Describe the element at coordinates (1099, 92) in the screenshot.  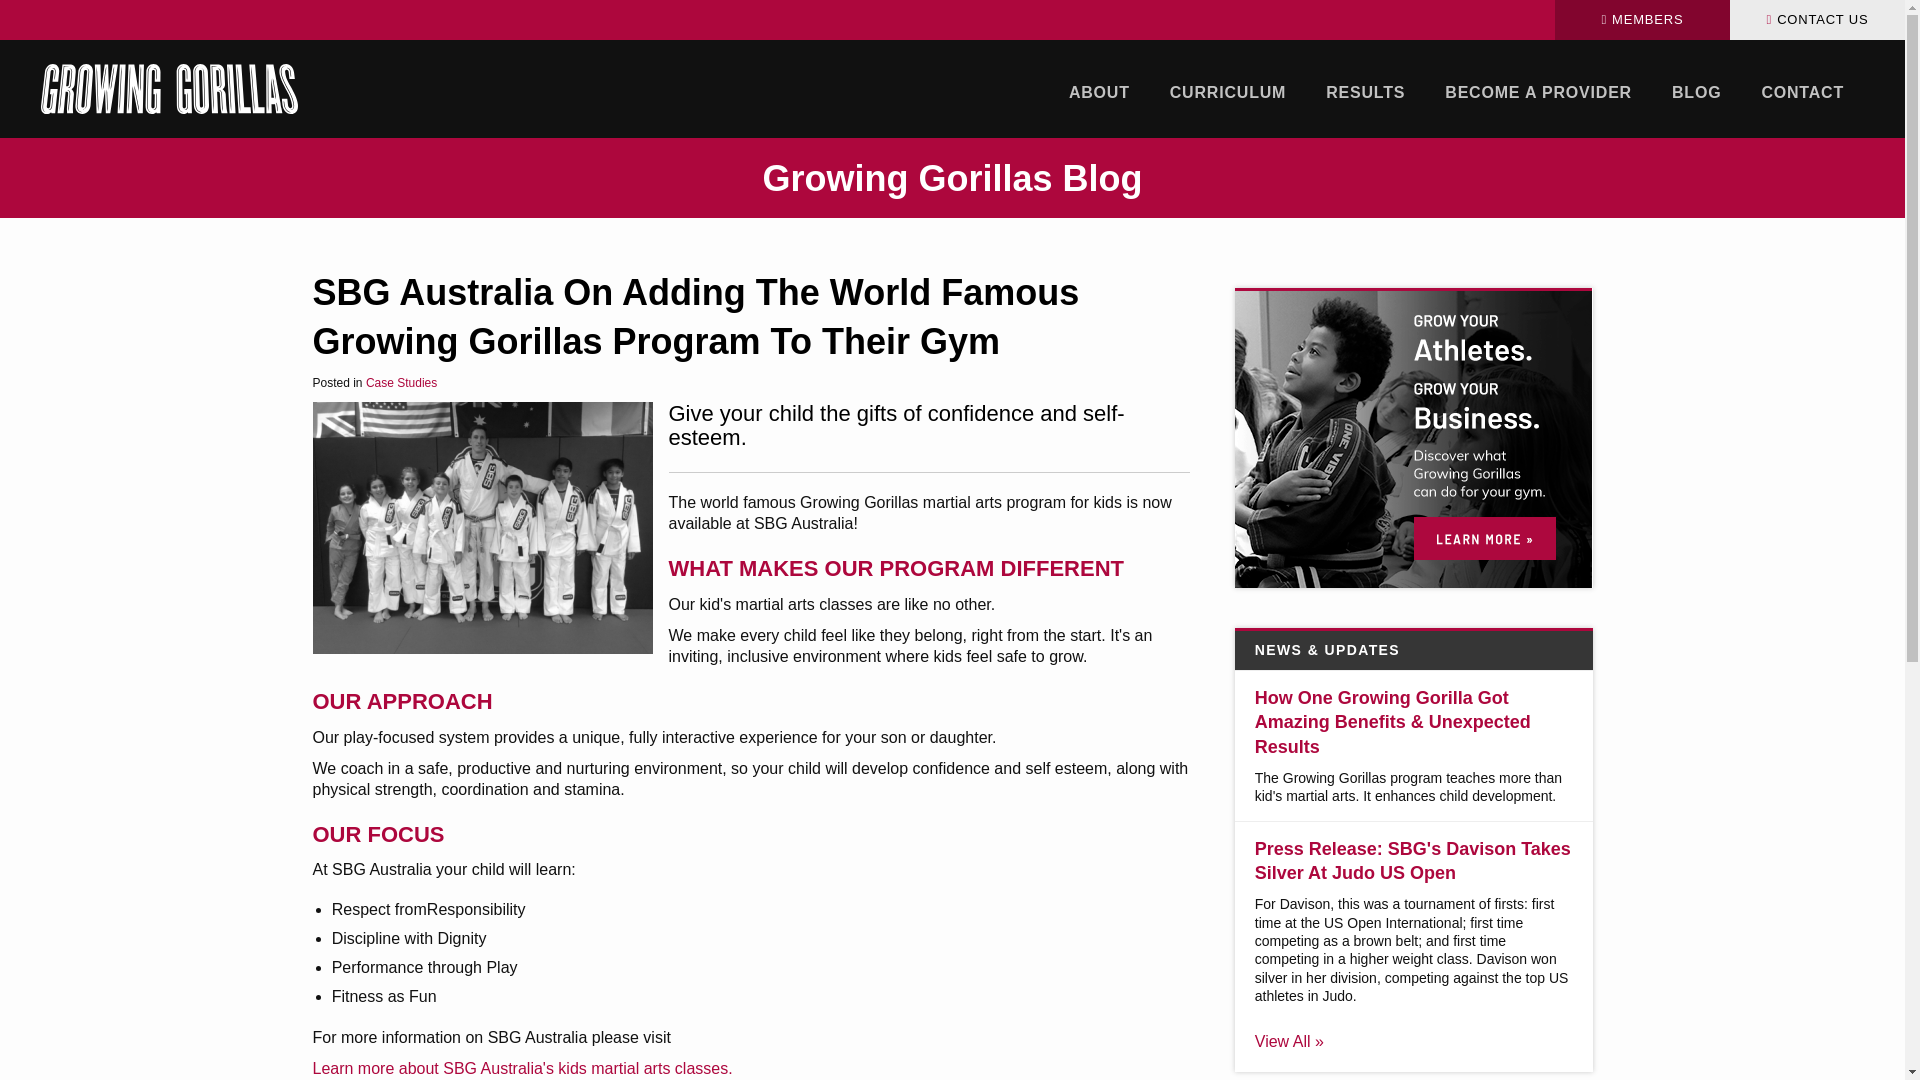
I see `ABOUT` at that location.